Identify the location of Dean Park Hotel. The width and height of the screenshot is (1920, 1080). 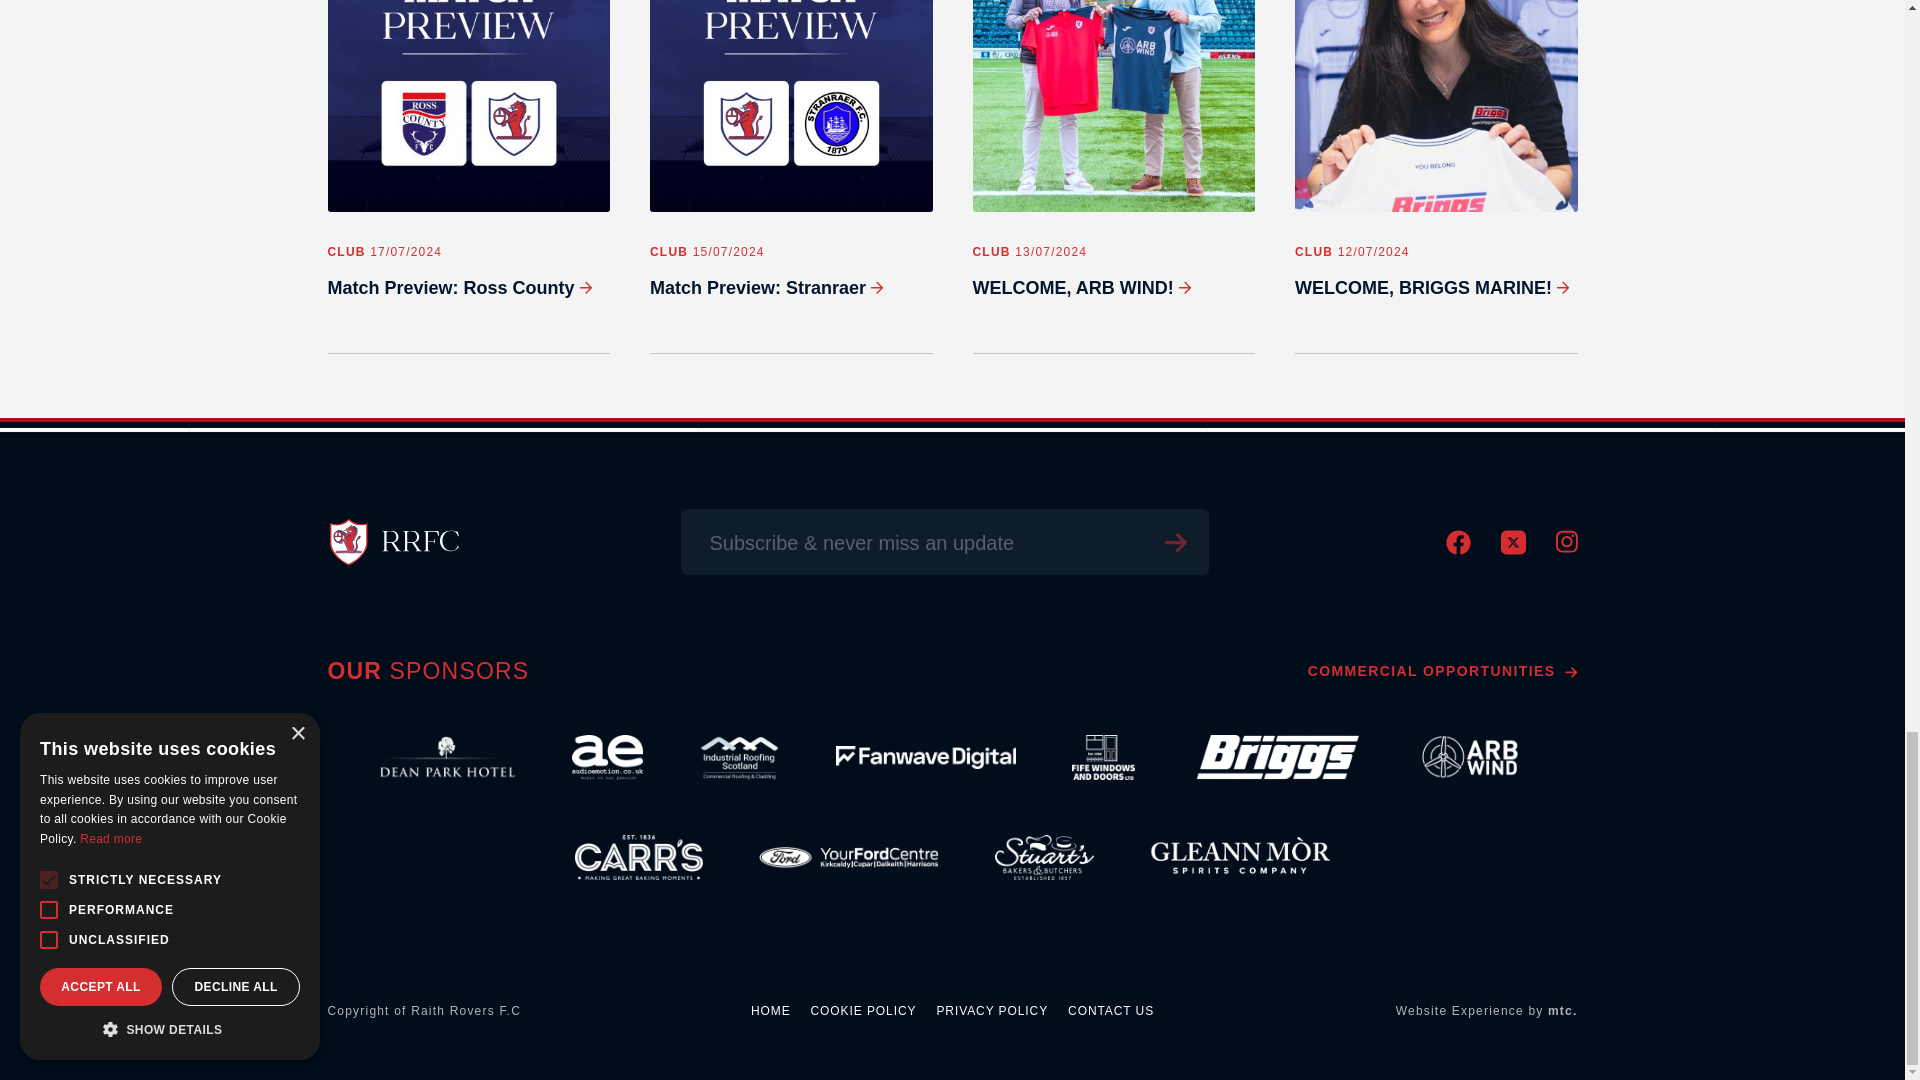
(447, 758).